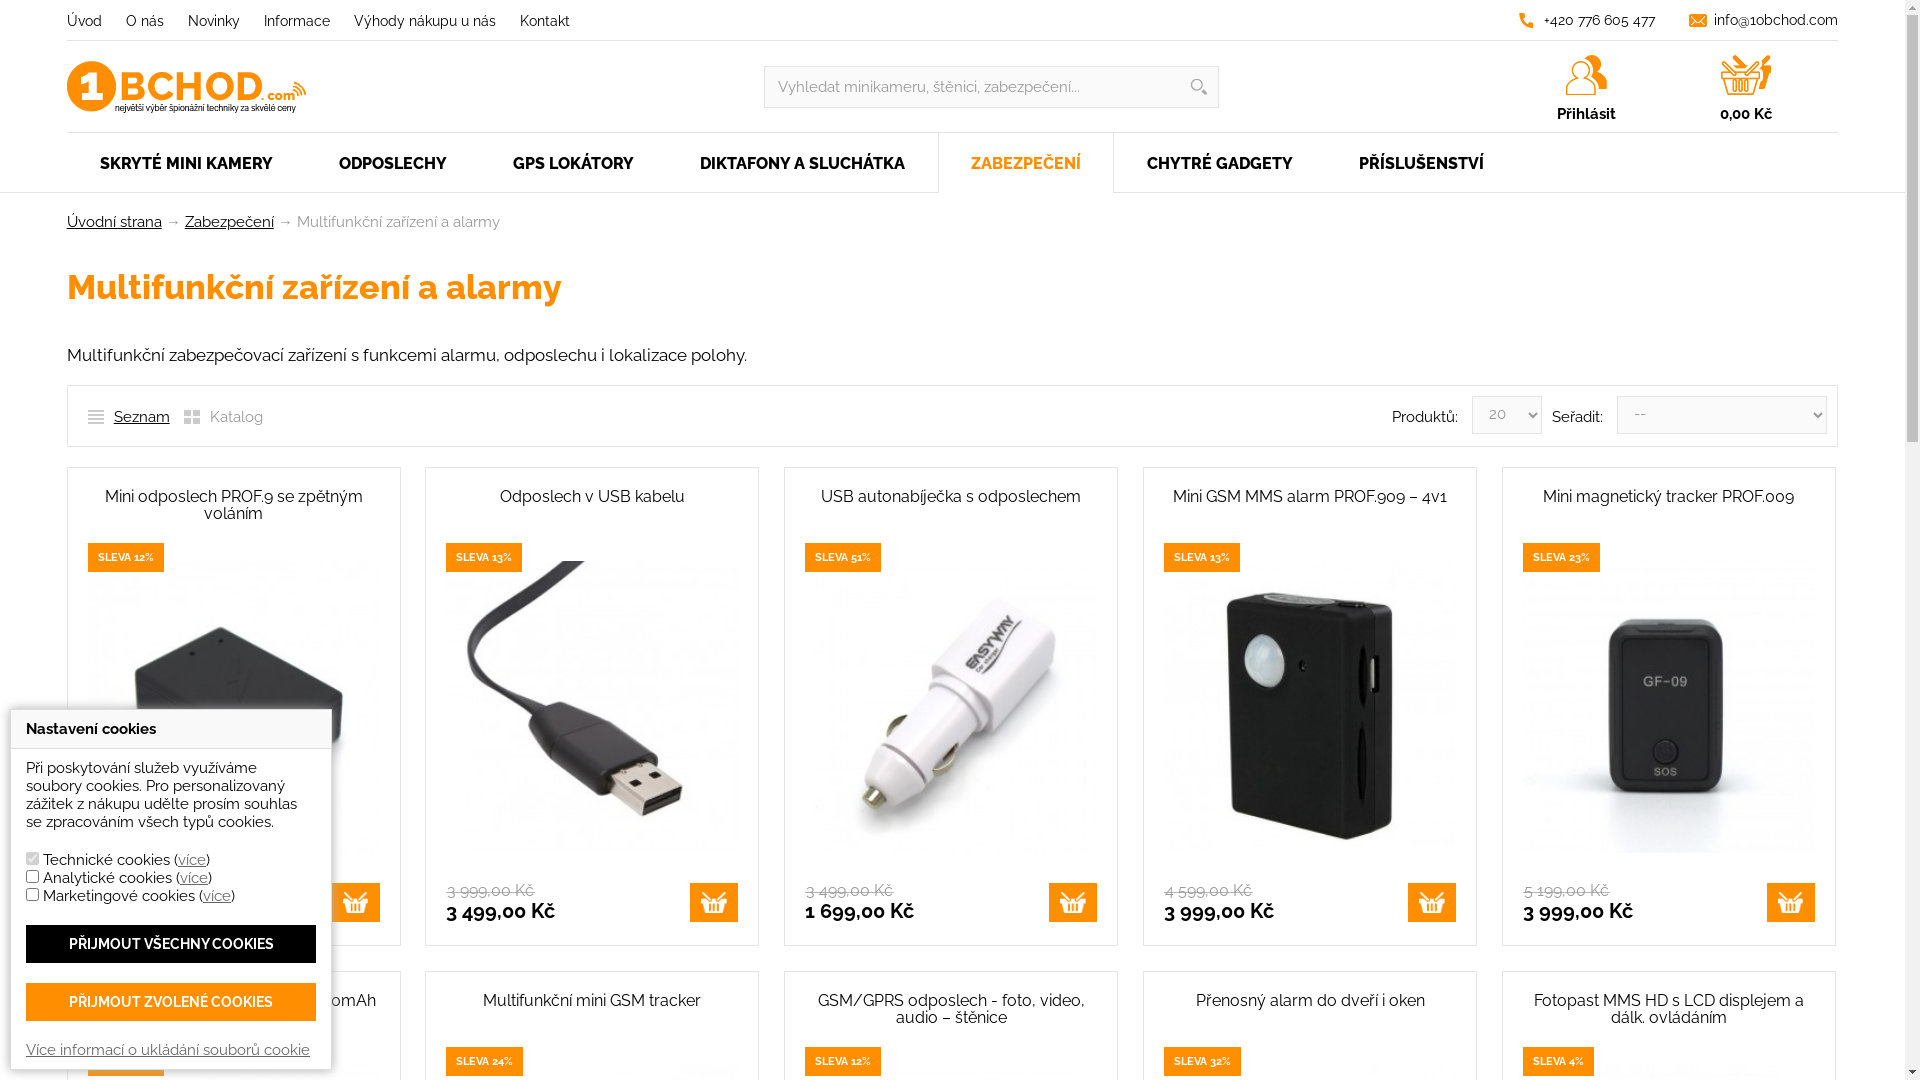 The width and height of the screenshot is (1920, 1080). Describe the element at coordinates (22, 19) in the screenshot. I see `OK` at that location.